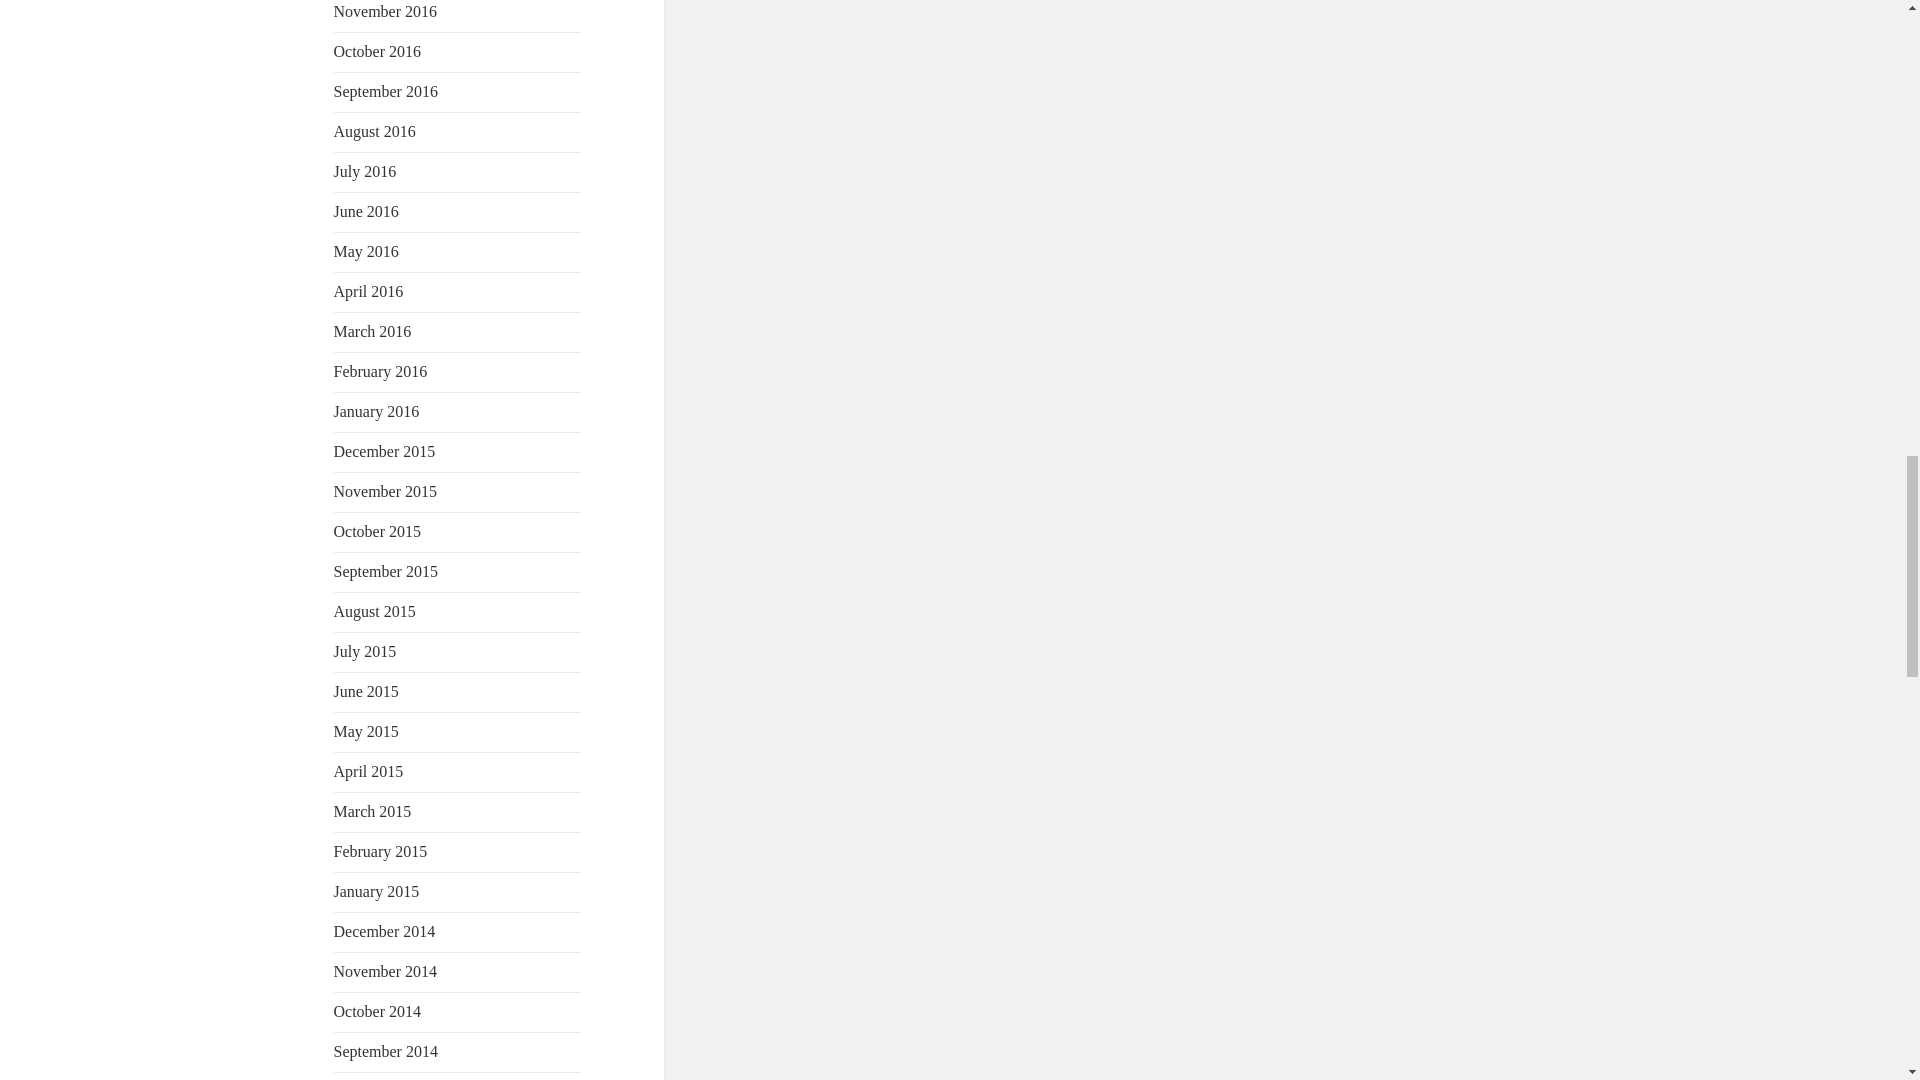  I want to click on July 2016, so click(366, 172).